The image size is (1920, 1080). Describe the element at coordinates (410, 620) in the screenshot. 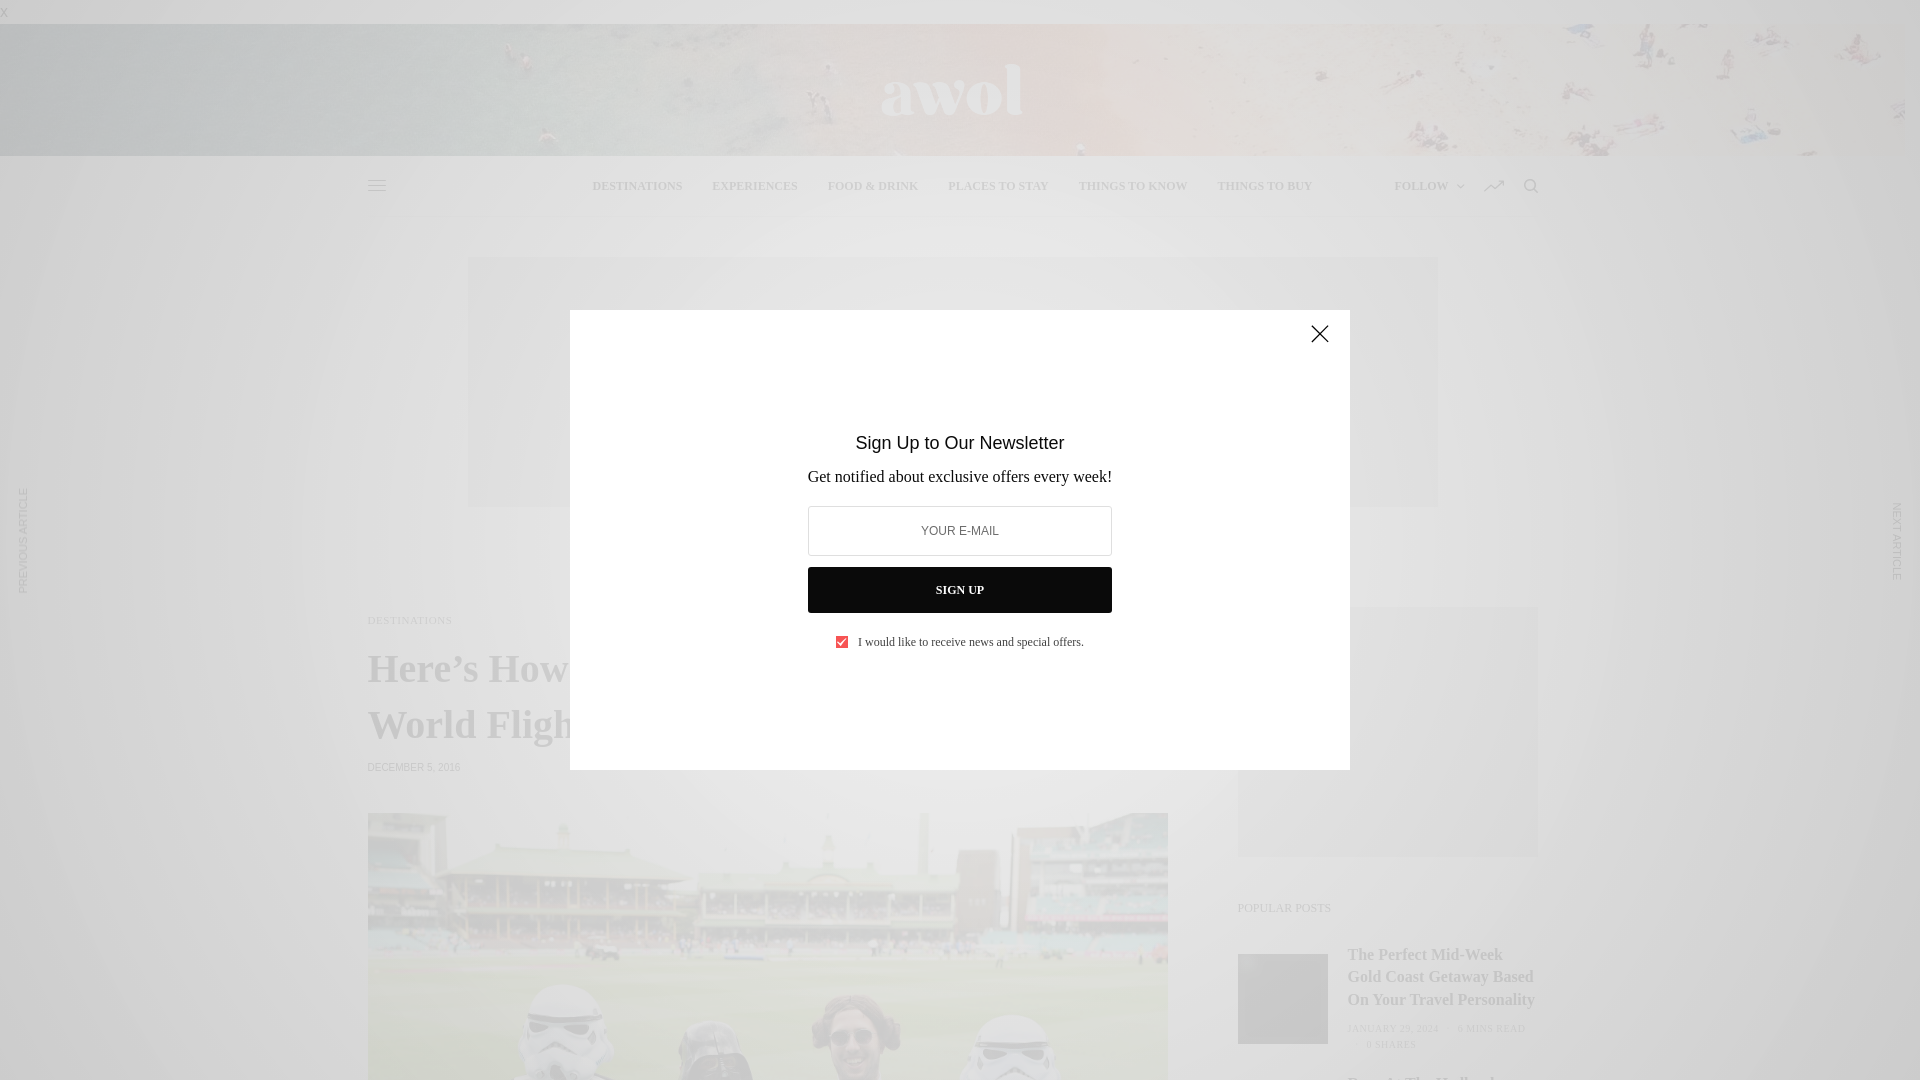

I see `DESTINATIONS` at that location.